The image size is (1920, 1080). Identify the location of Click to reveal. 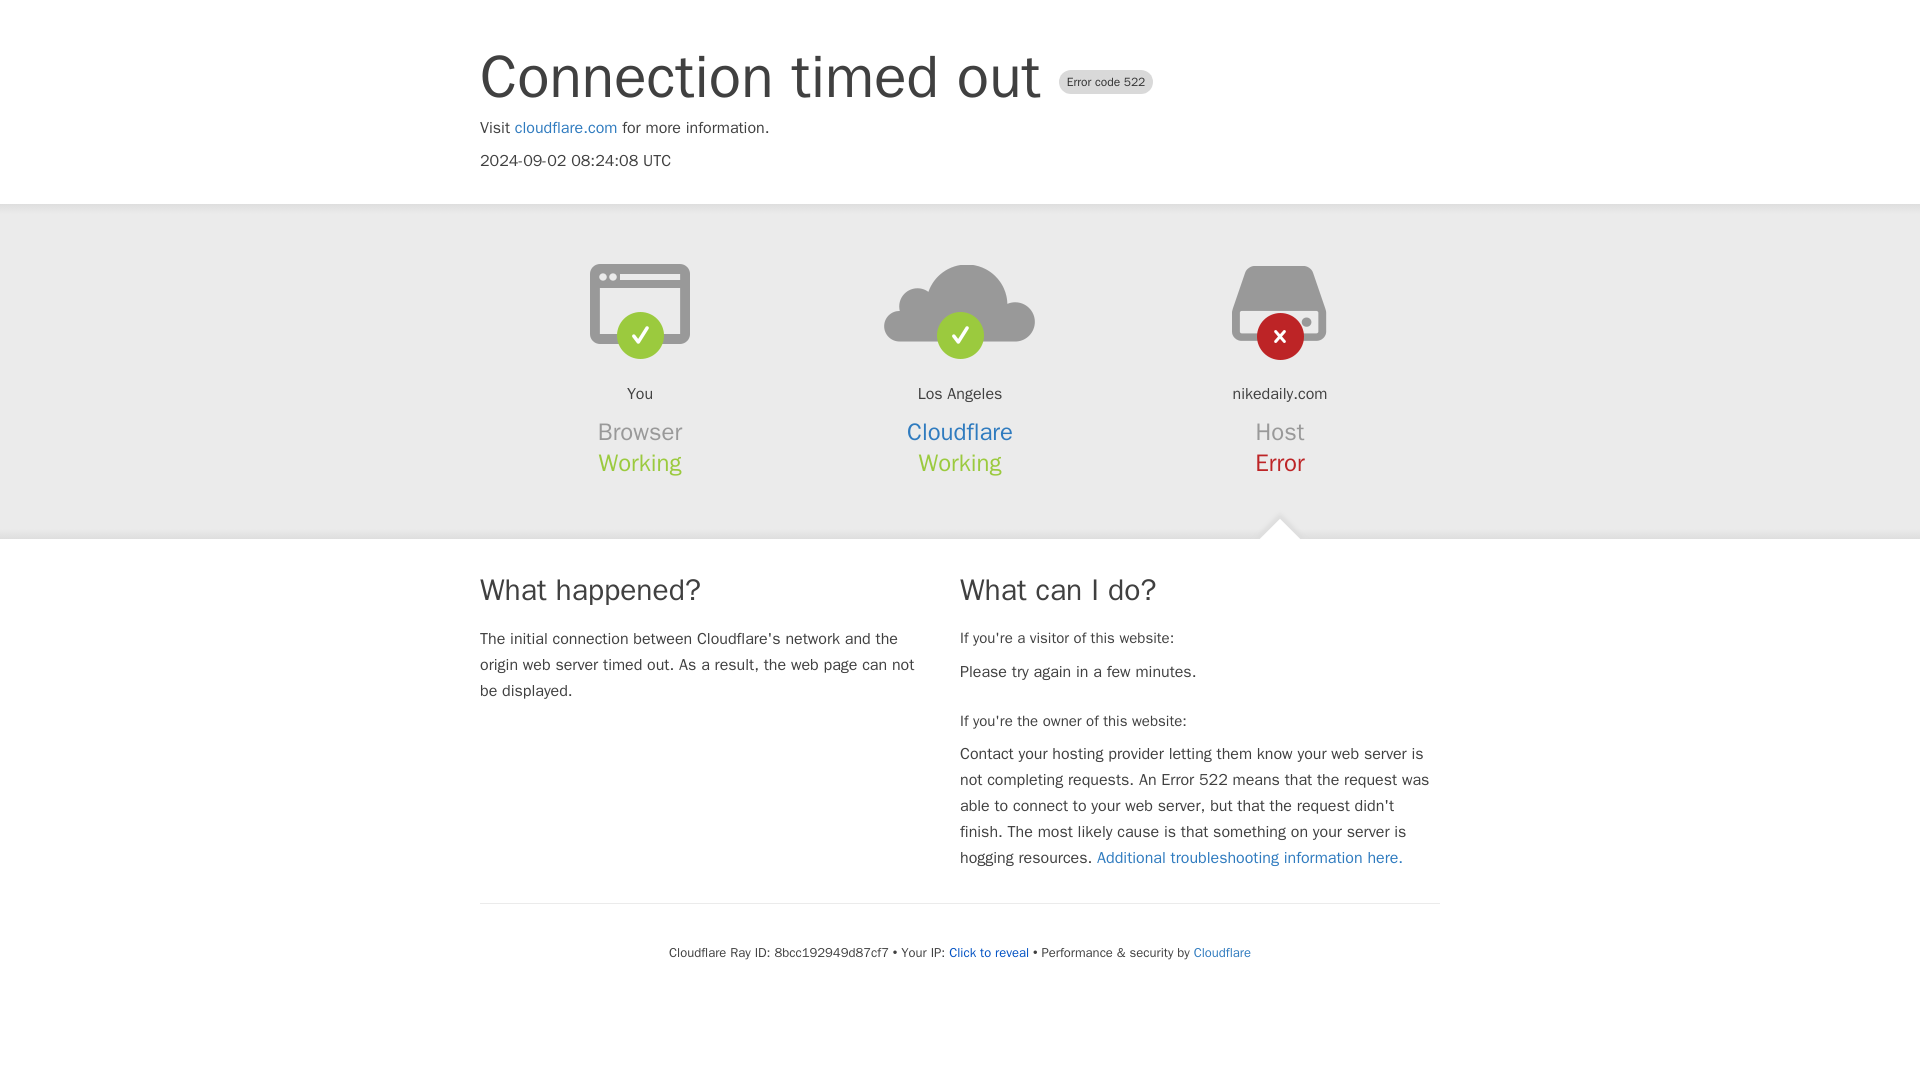
(988, 952).